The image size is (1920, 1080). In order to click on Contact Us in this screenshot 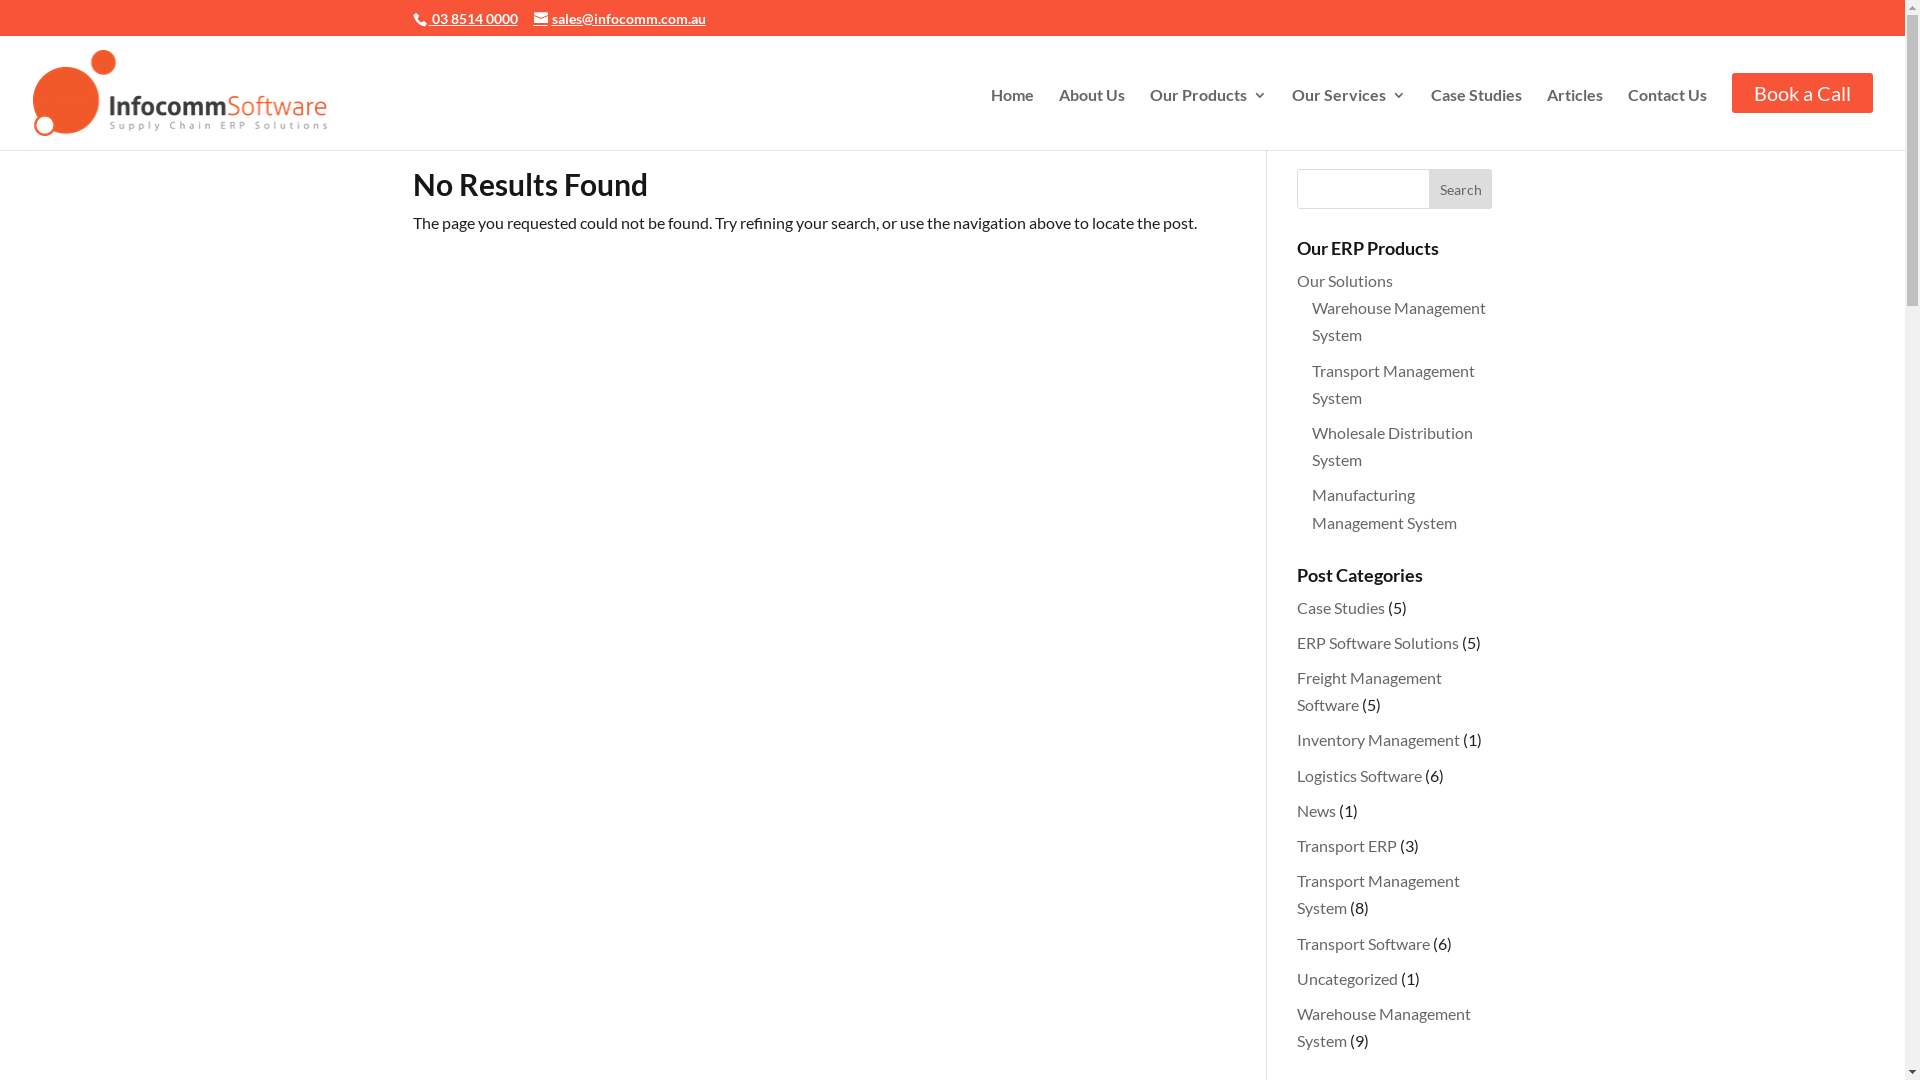, I will do `click(1668, 115)`.